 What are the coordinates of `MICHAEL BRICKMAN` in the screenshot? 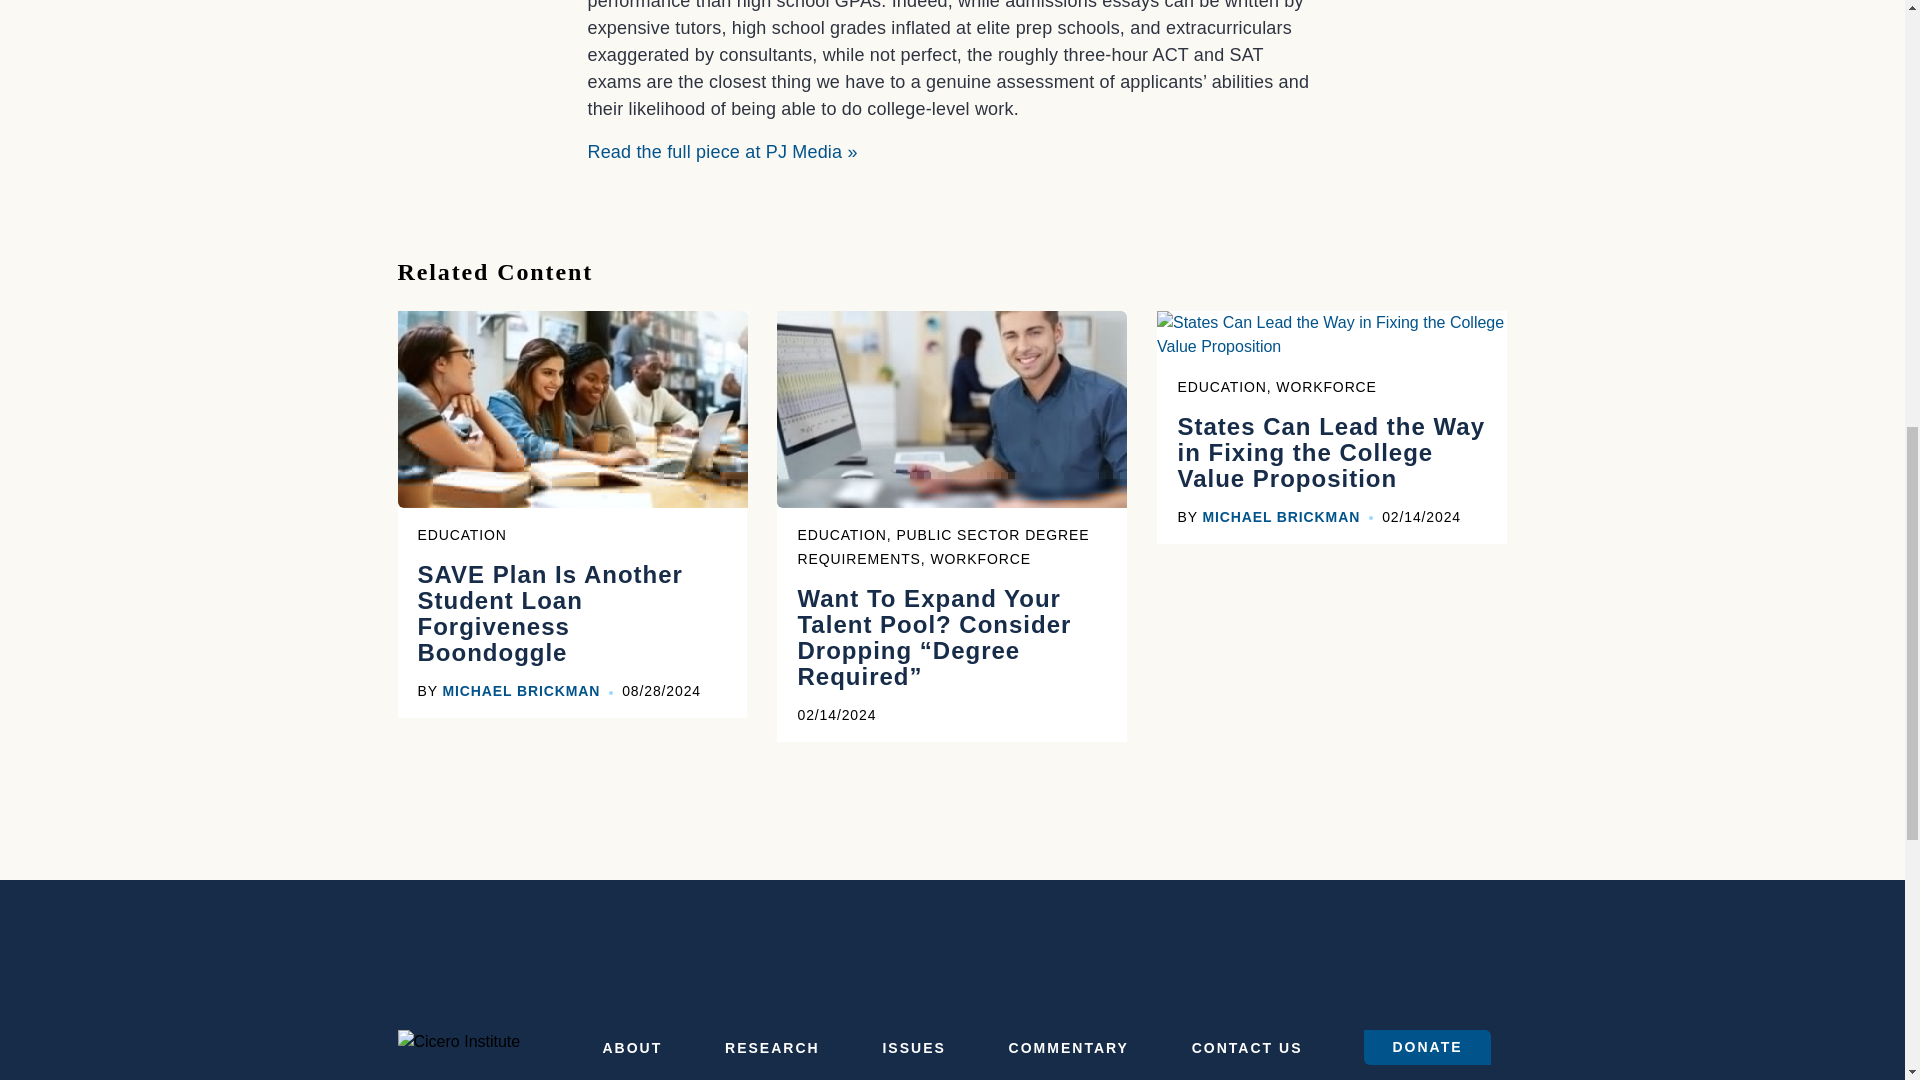 It's located at (520, 690).